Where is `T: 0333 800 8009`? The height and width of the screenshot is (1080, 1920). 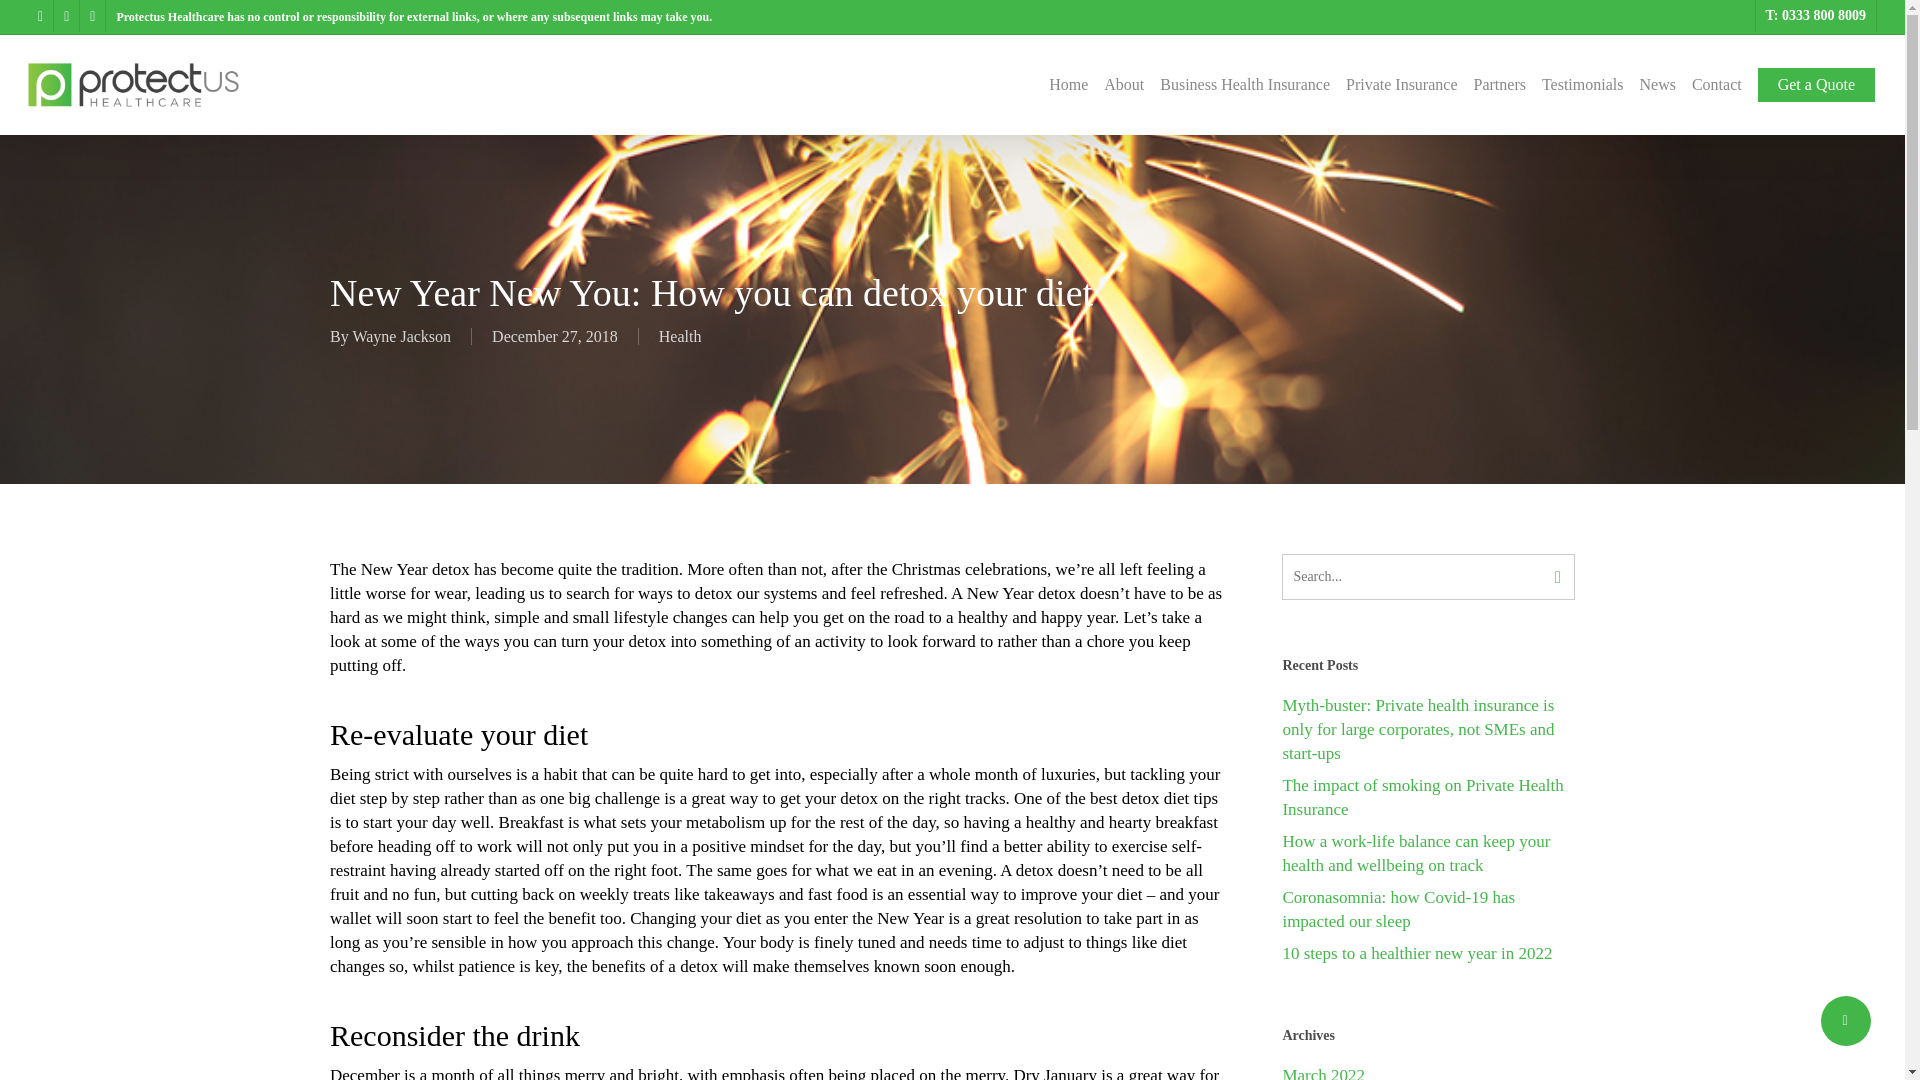
T: 0333 800 8009 is located at coordinates (1814, 16).